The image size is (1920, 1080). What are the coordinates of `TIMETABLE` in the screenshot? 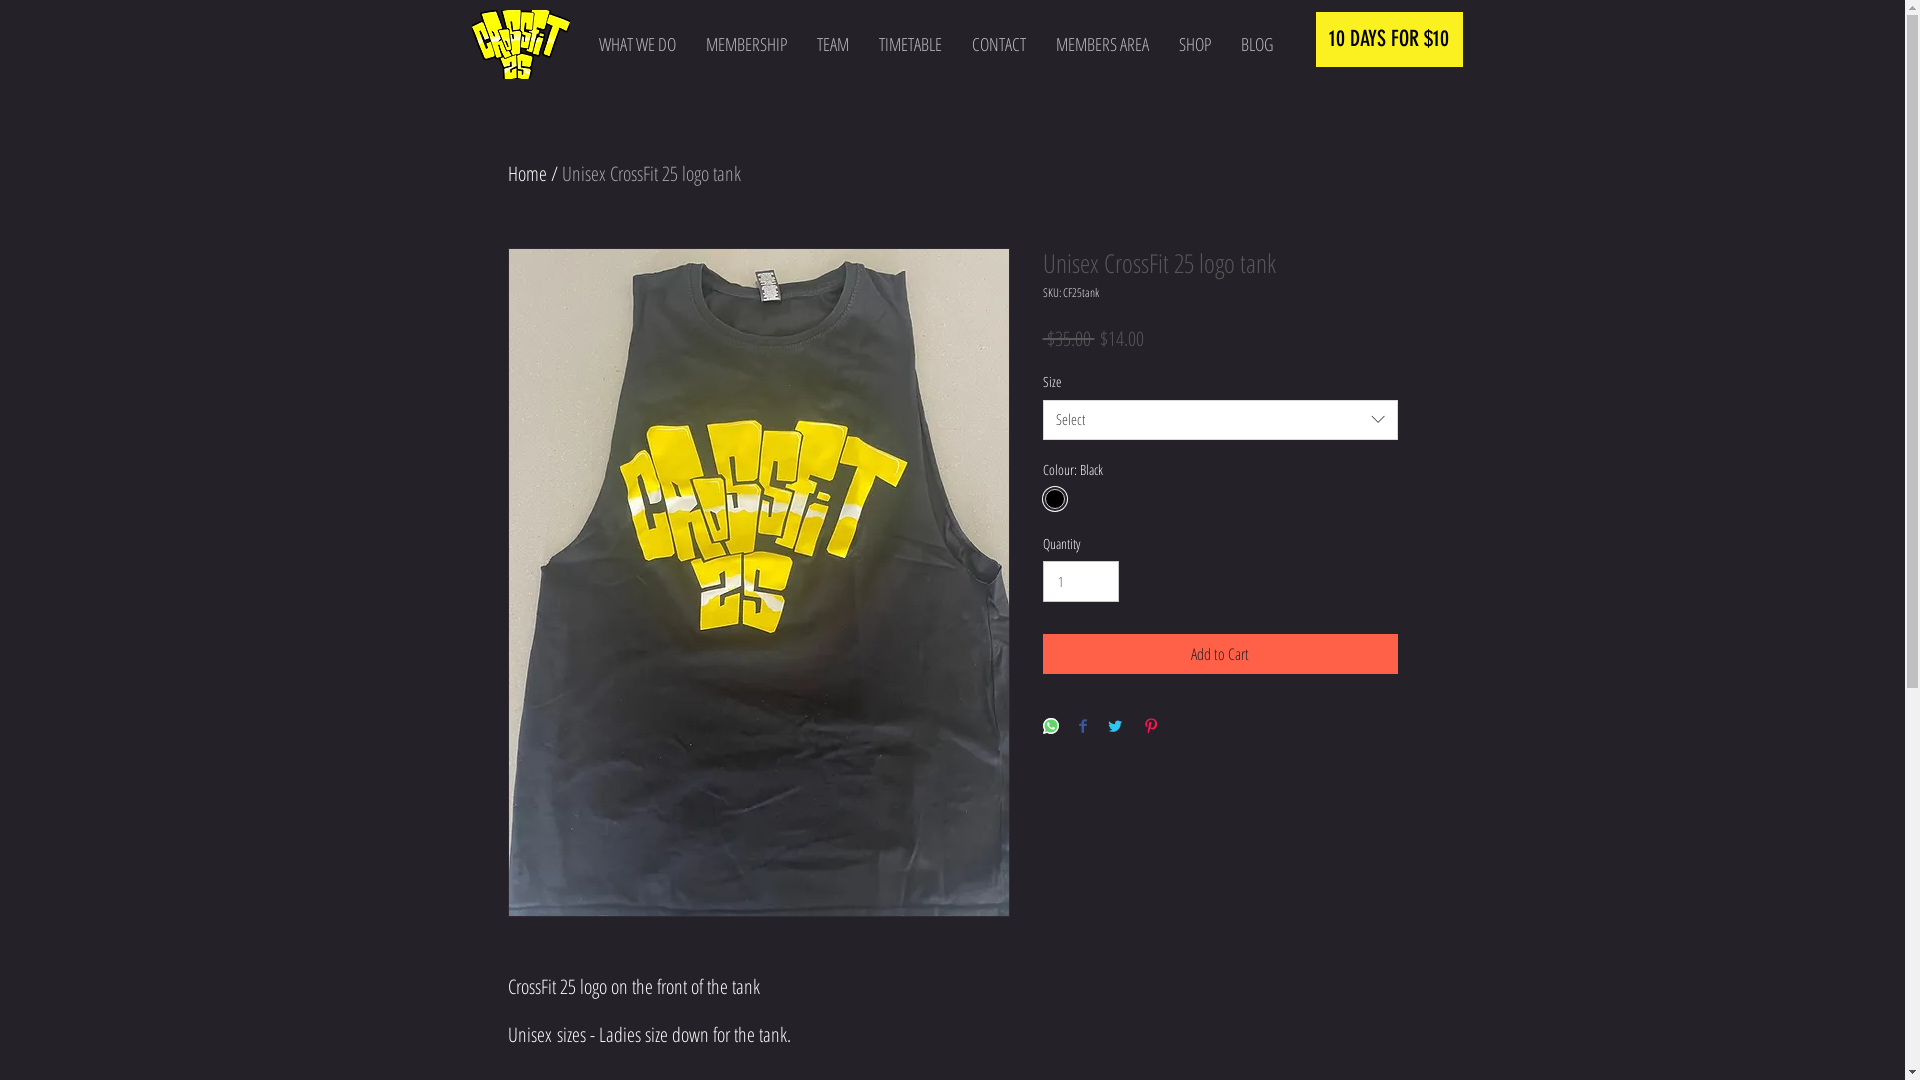 It's located at (910, 44).